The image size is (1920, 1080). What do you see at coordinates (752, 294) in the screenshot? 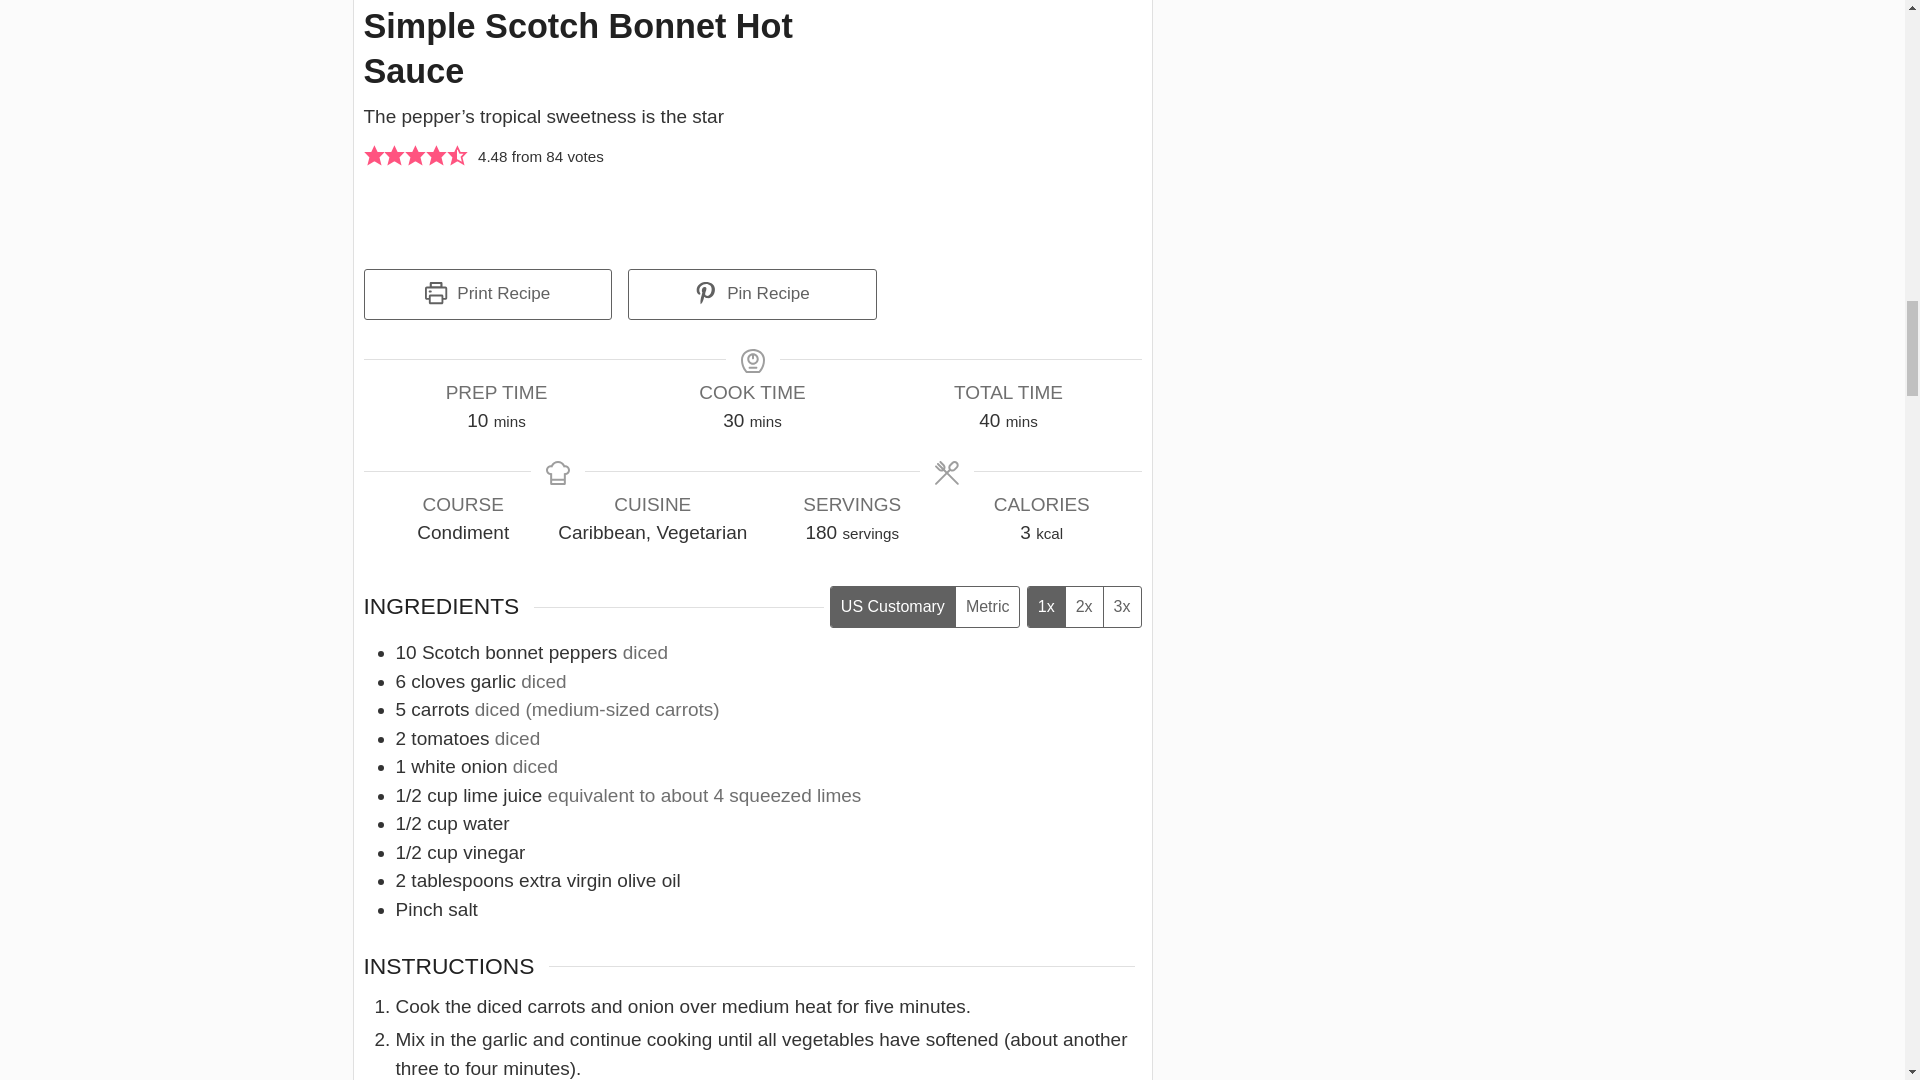
I see `Pin Recipe` at bounding box center [752, 294].